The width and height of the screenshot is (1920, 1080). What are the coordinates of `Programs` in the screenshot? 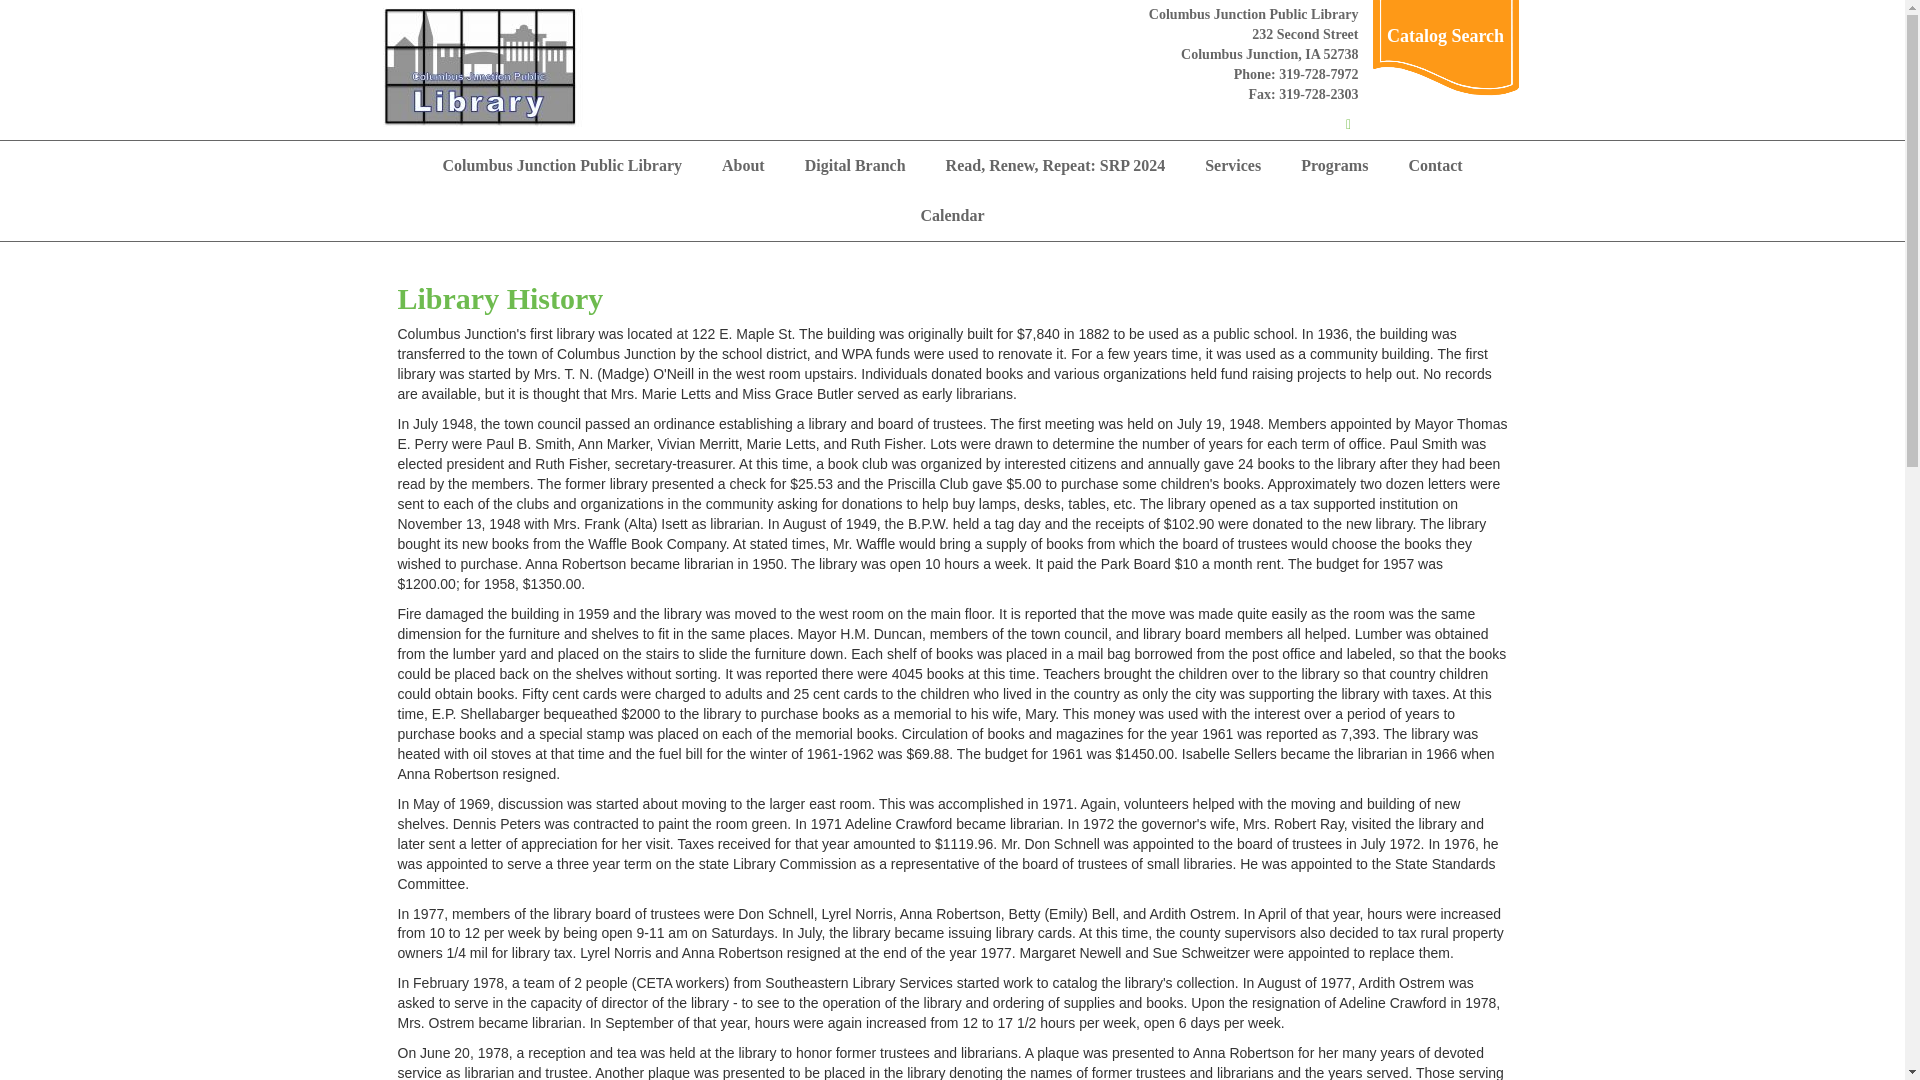 It's located at (1334, 166).